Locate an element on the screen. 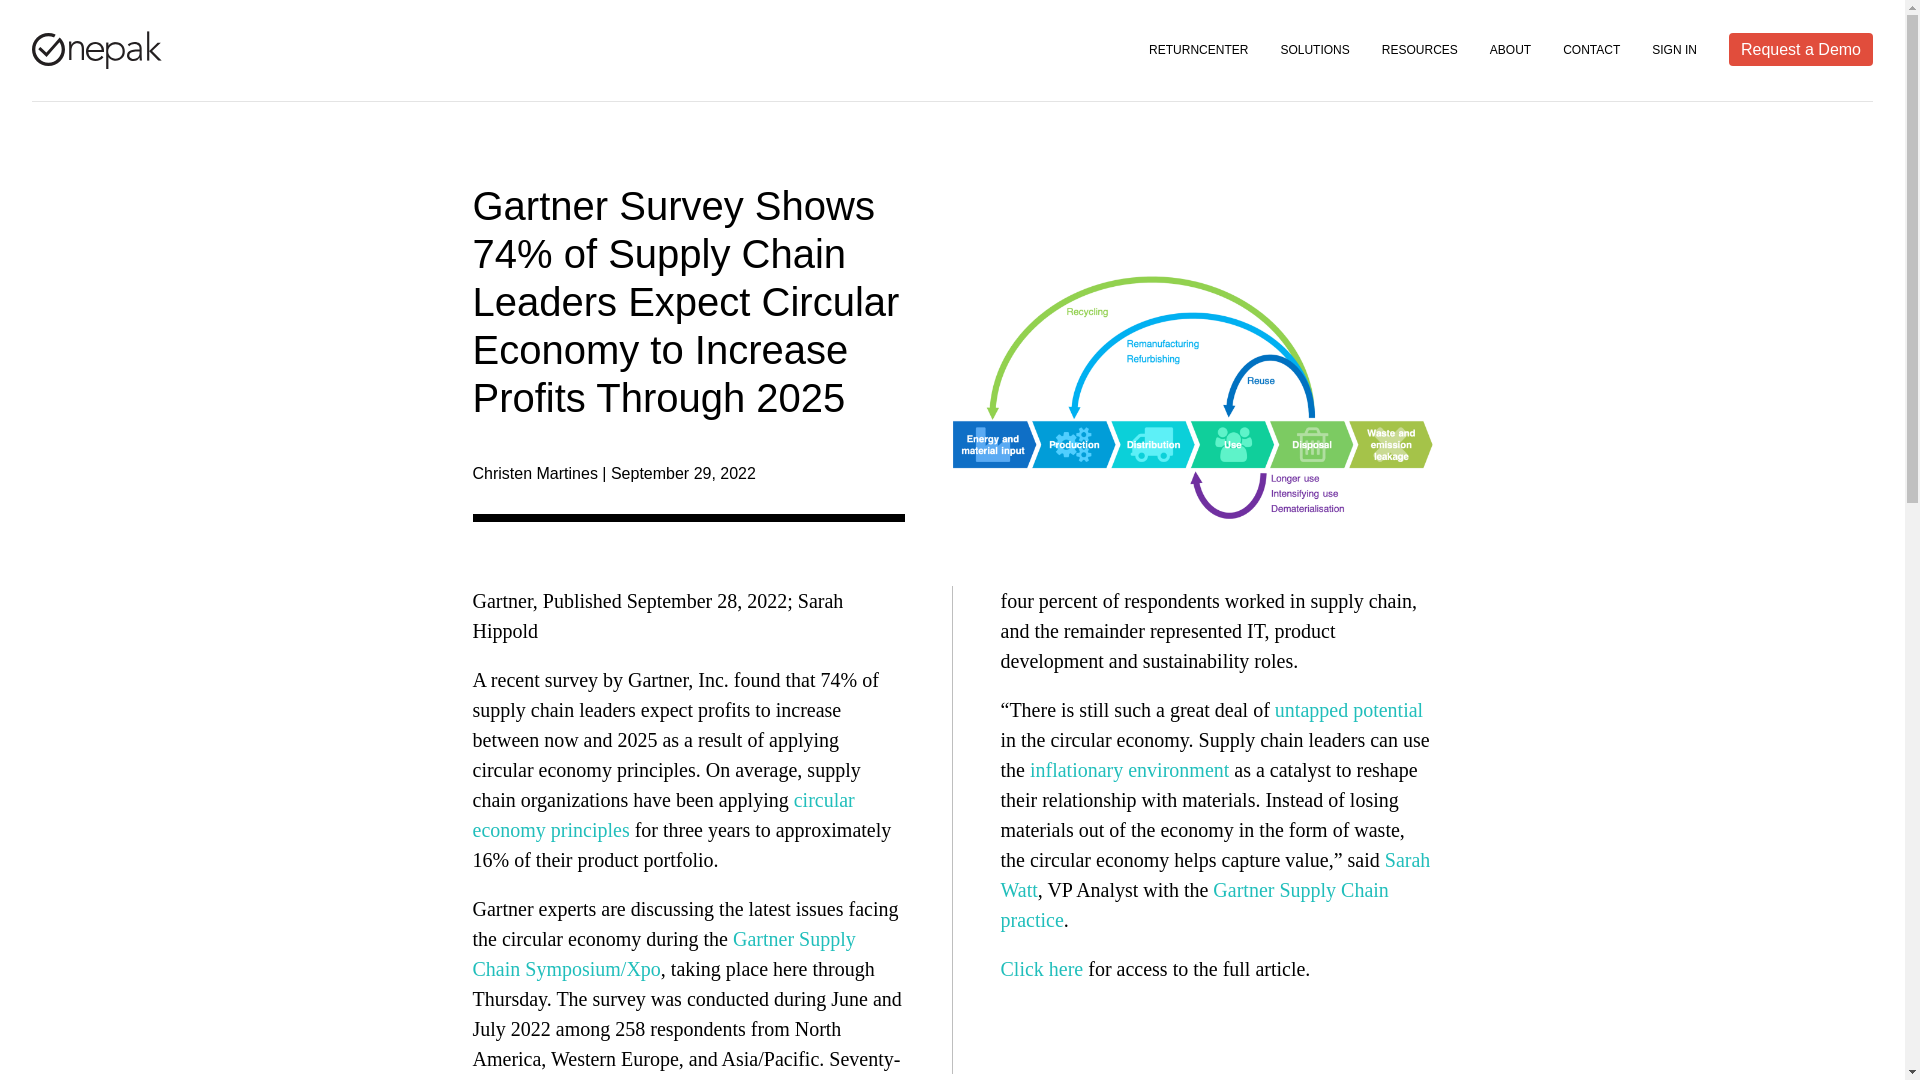  inflationary environment is located at coordinates (1128, 770).